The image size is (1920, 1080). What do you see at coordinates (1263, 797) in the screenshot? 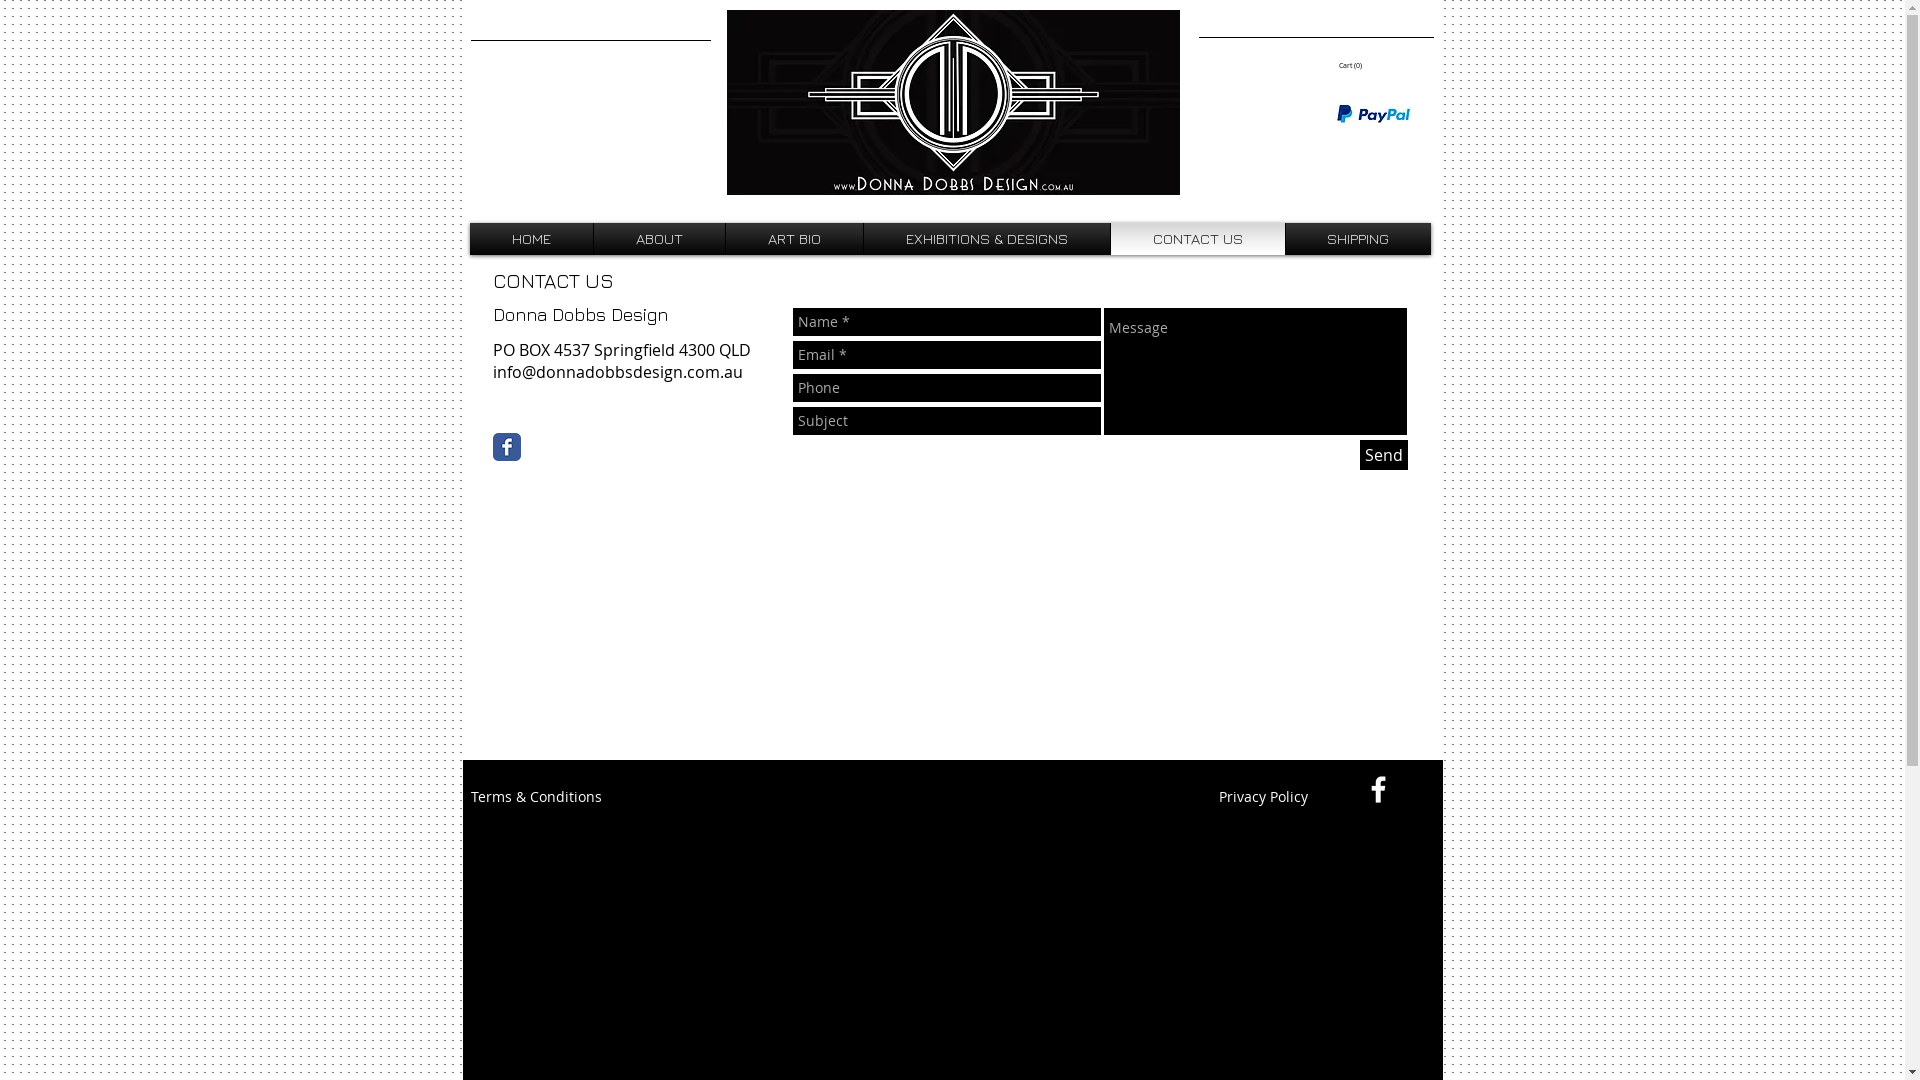
I see `Privacy Policy` at bounding box center [1263, 797].